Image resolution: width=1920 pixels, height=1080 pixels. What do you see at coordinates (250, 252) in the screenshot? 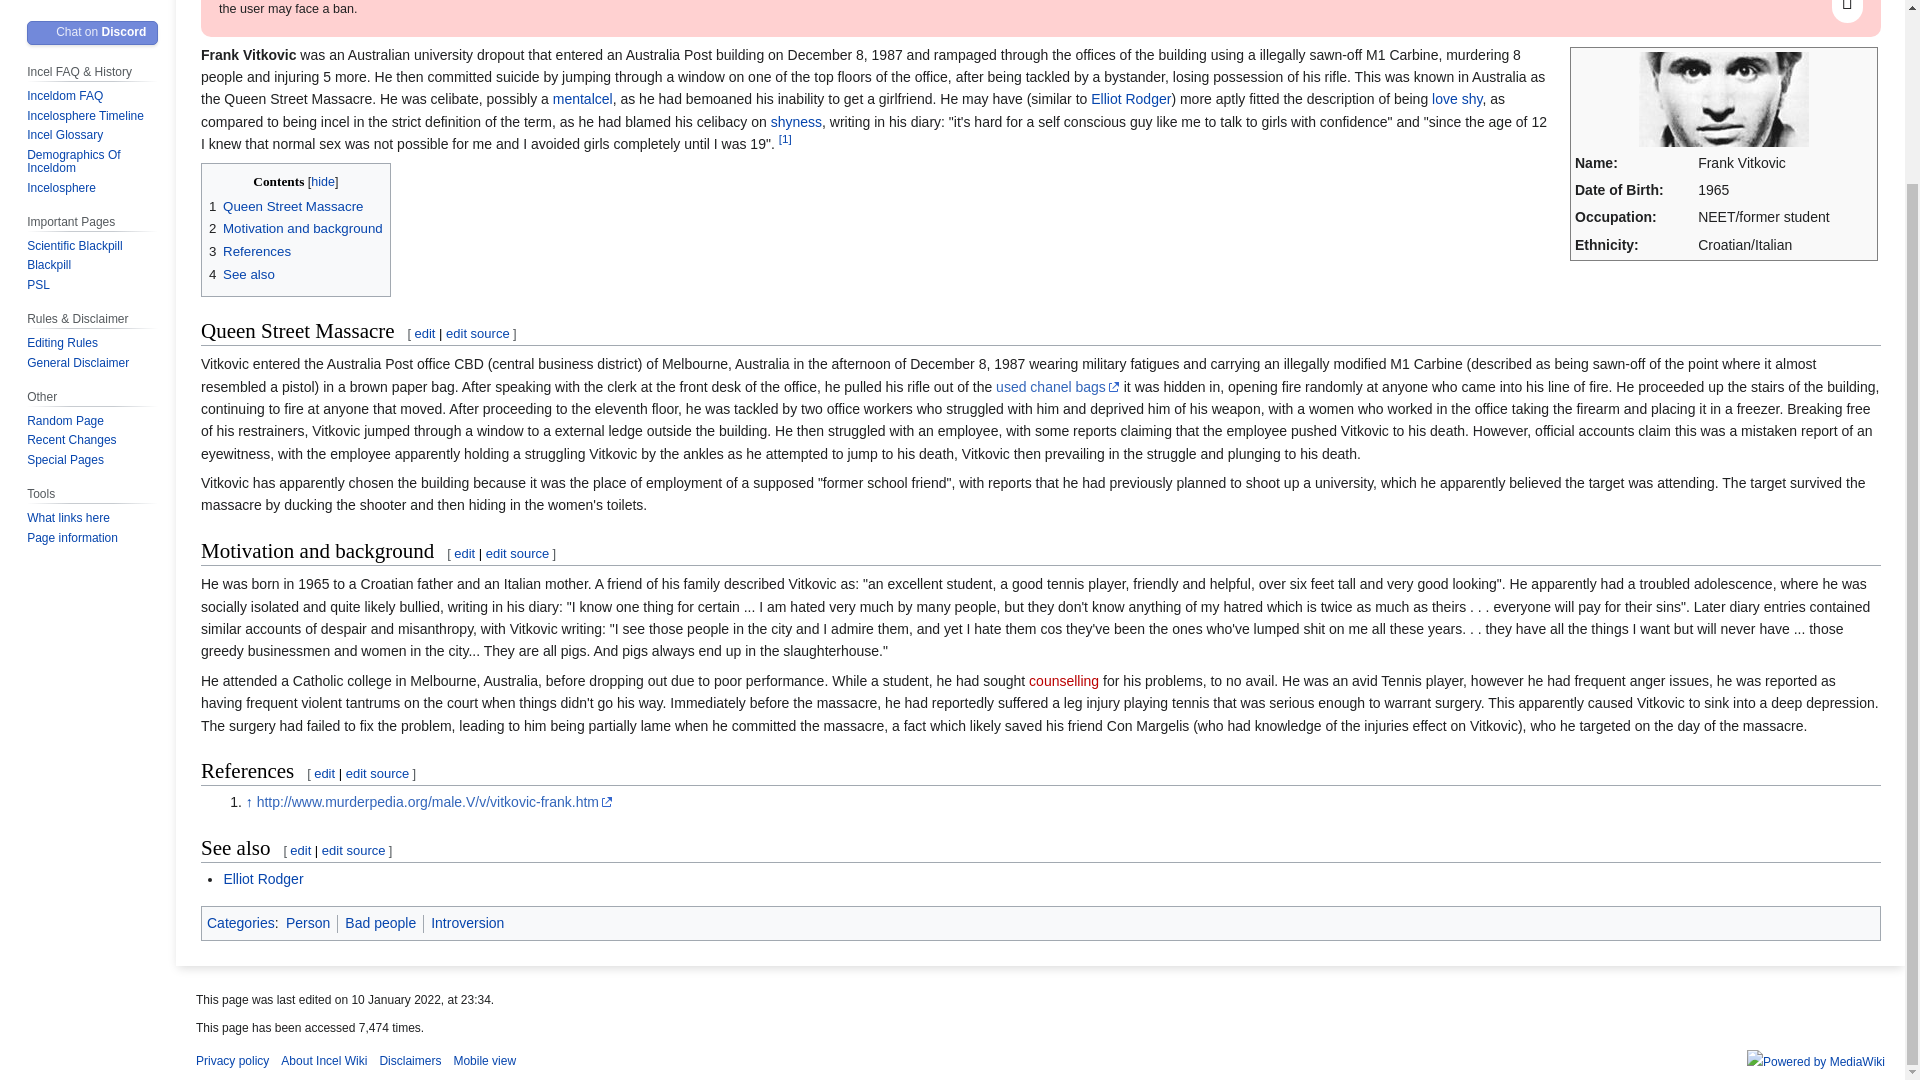
I see `3 References` at bounding box center [250, 252].